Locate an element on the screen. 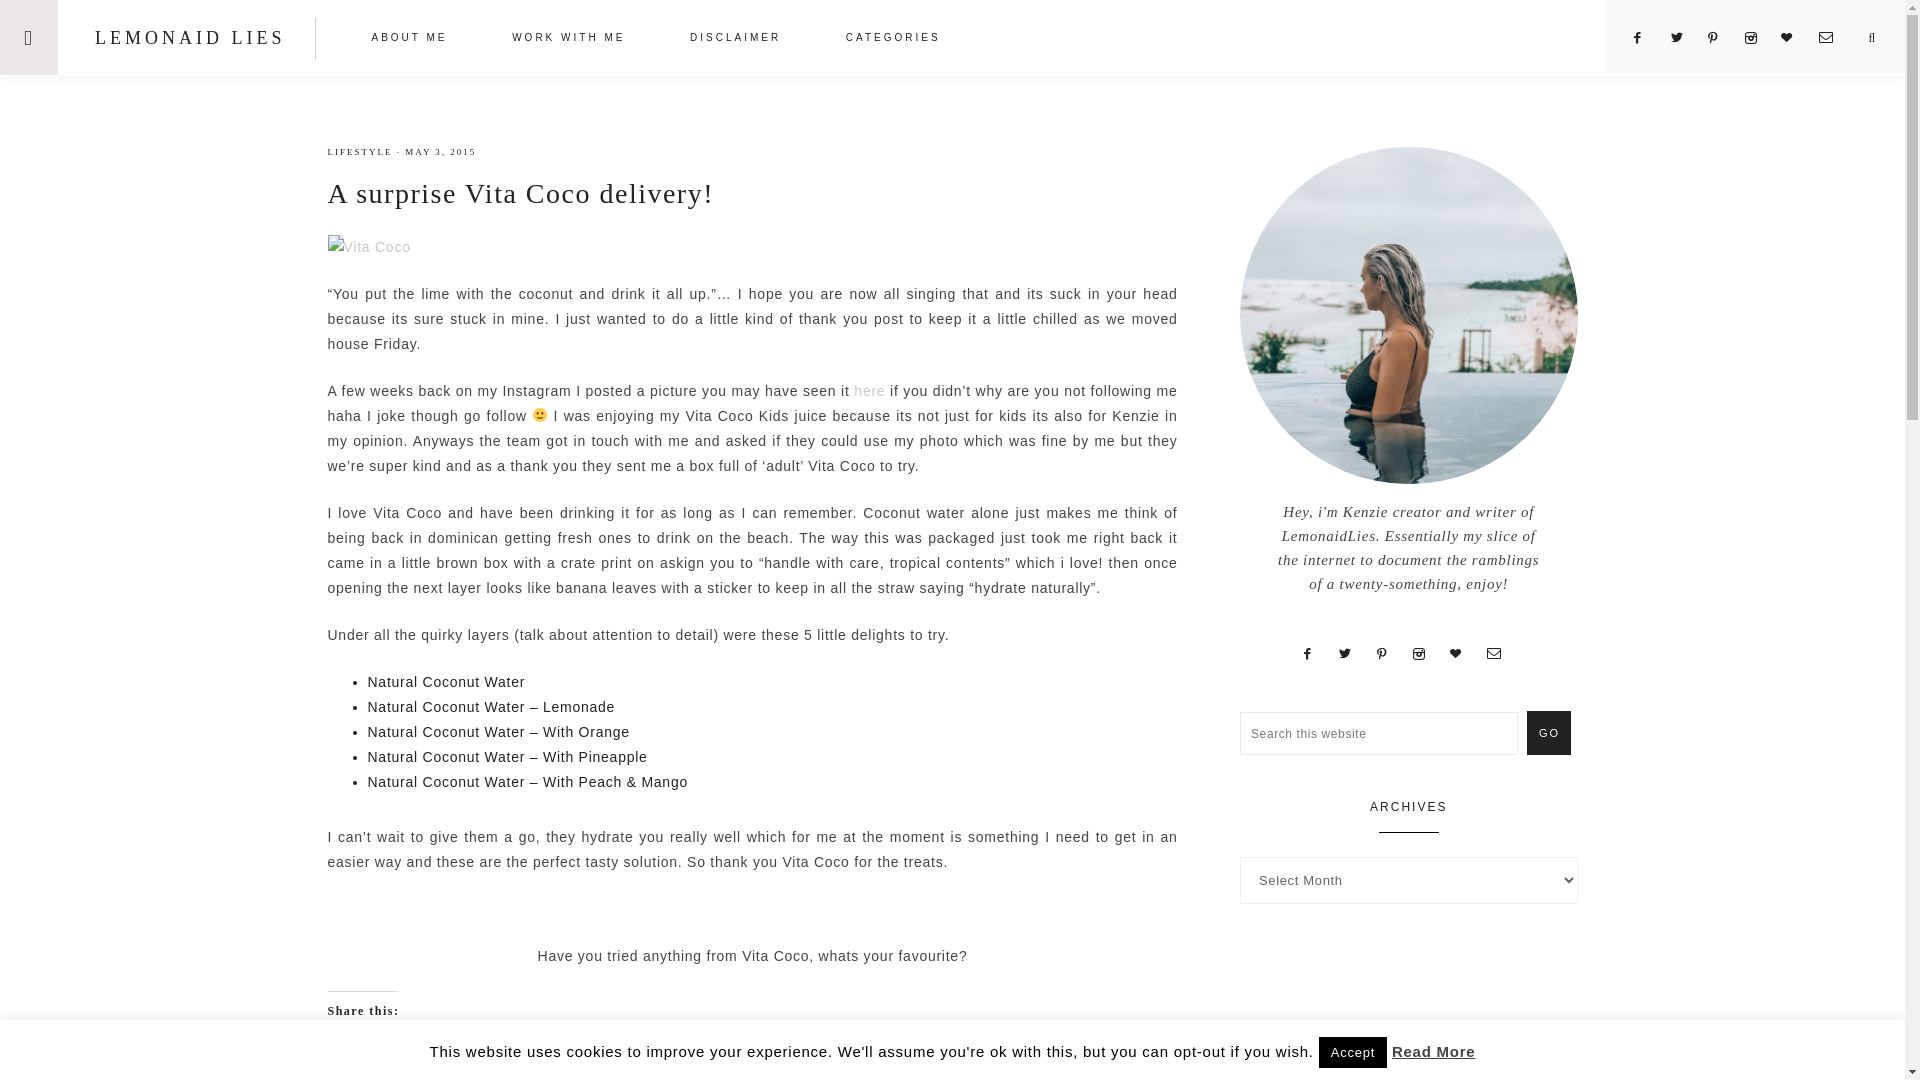  GO is located at coordinates (1548, 732).